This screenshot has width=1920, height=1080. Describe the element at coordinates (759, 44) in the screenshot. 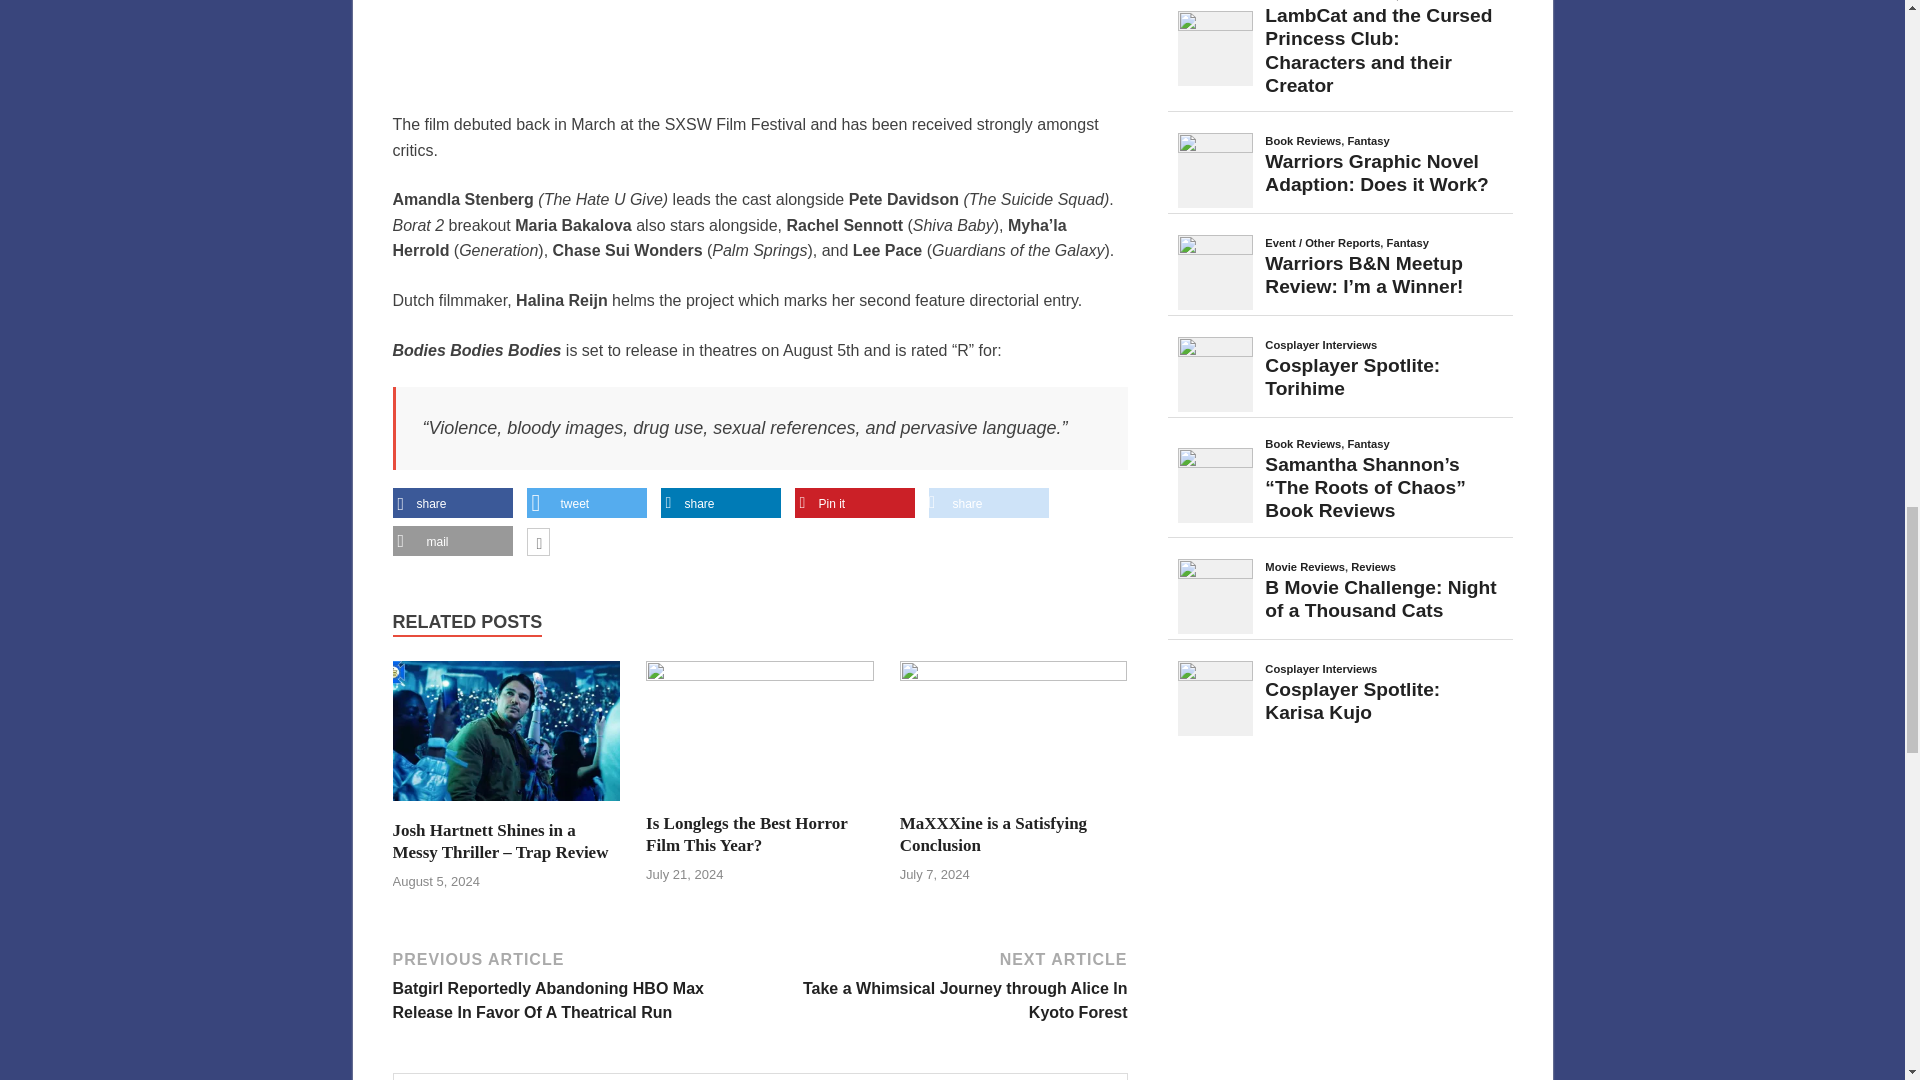

I see `YouTube player` at that location.